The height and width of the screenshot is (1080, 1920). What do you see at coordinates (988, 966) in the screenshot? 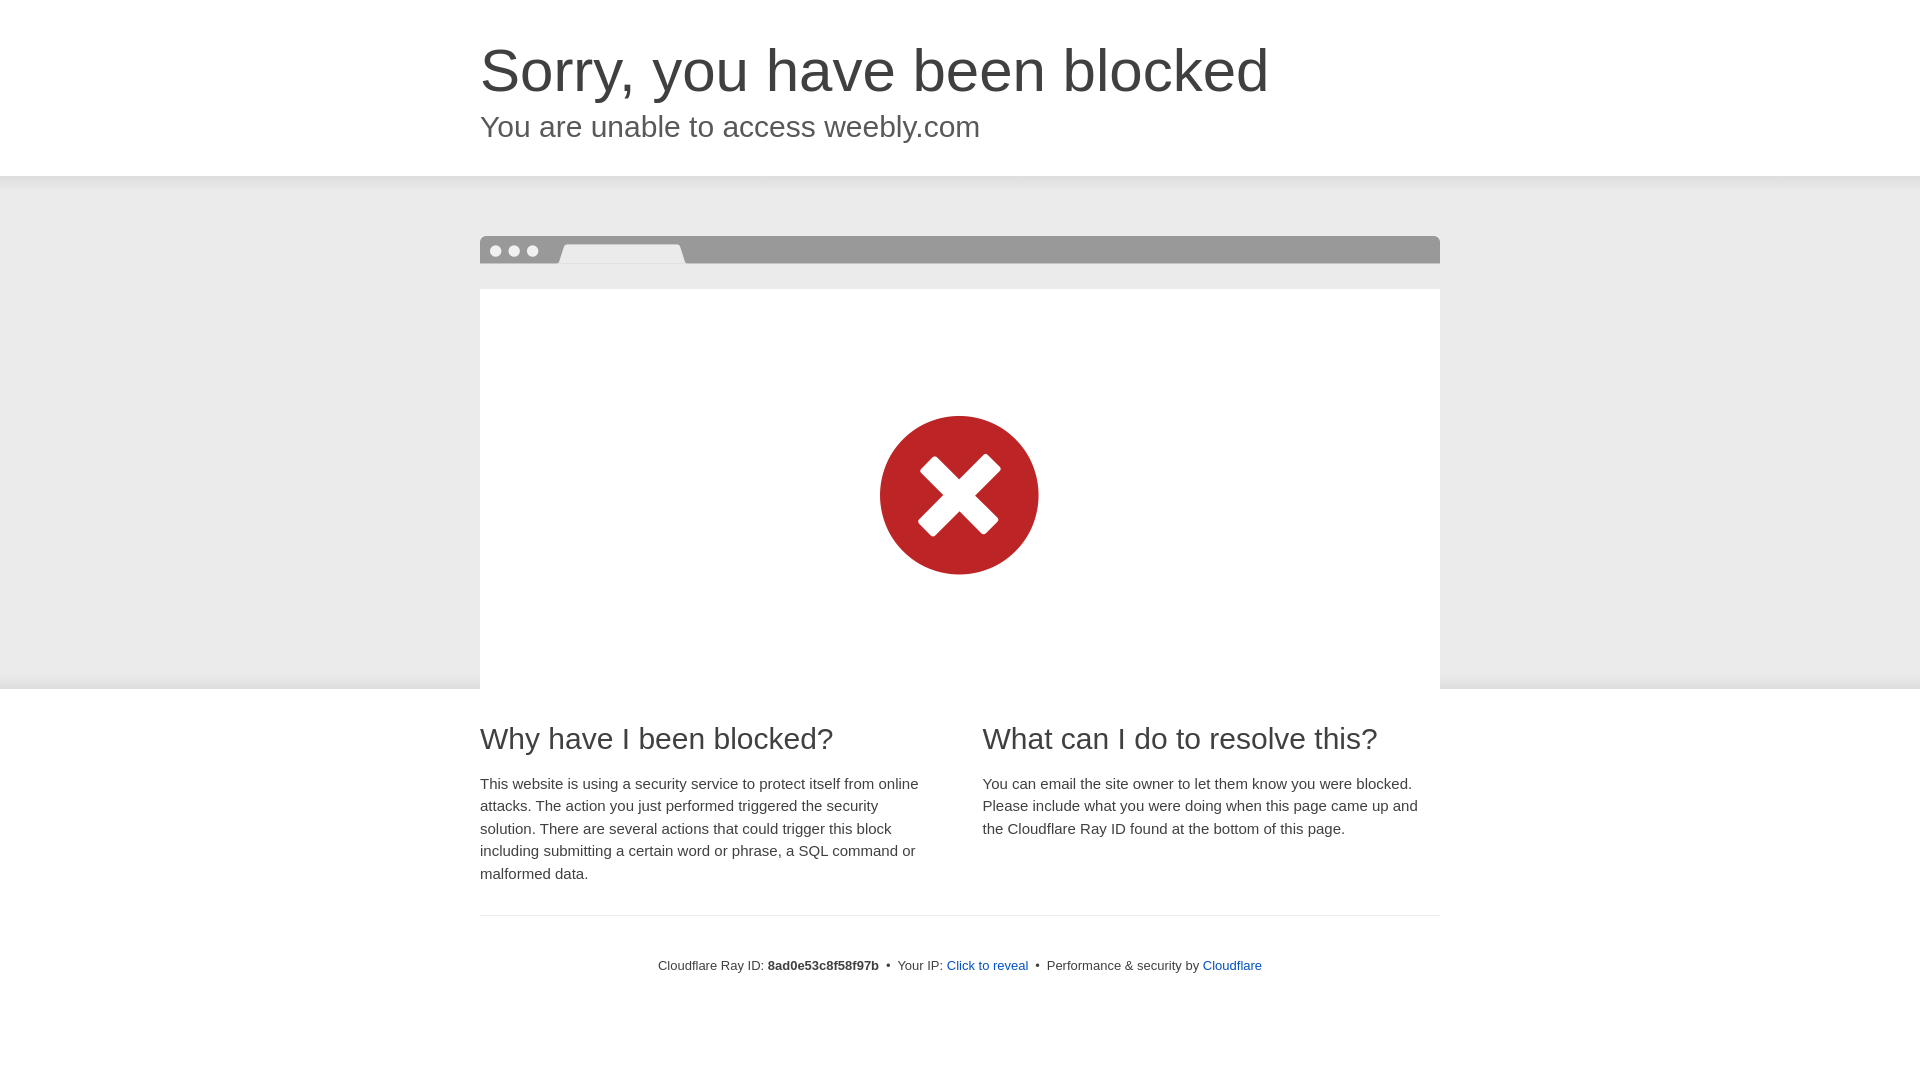
I see `Click to reveal` at bounding box center [988, 966].